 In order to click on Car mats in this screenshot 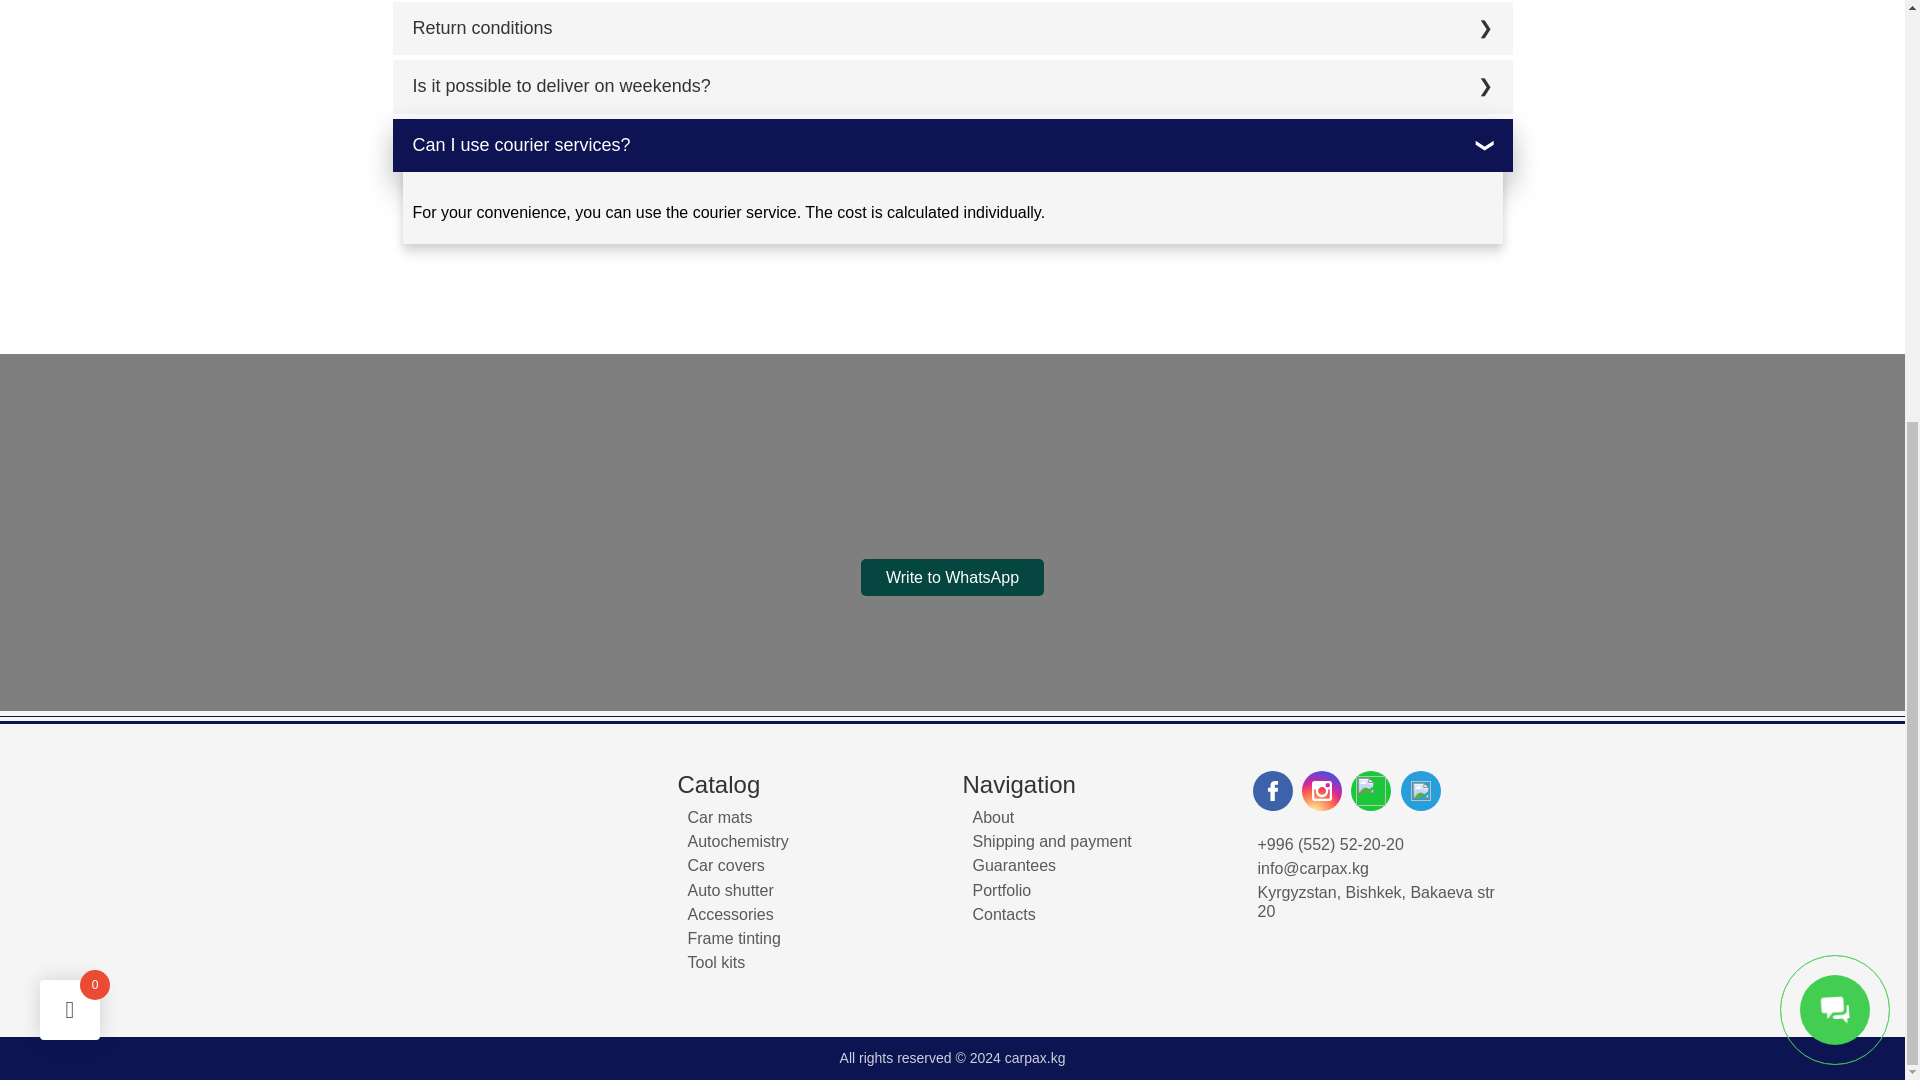, I will do `click(720, 817)`.